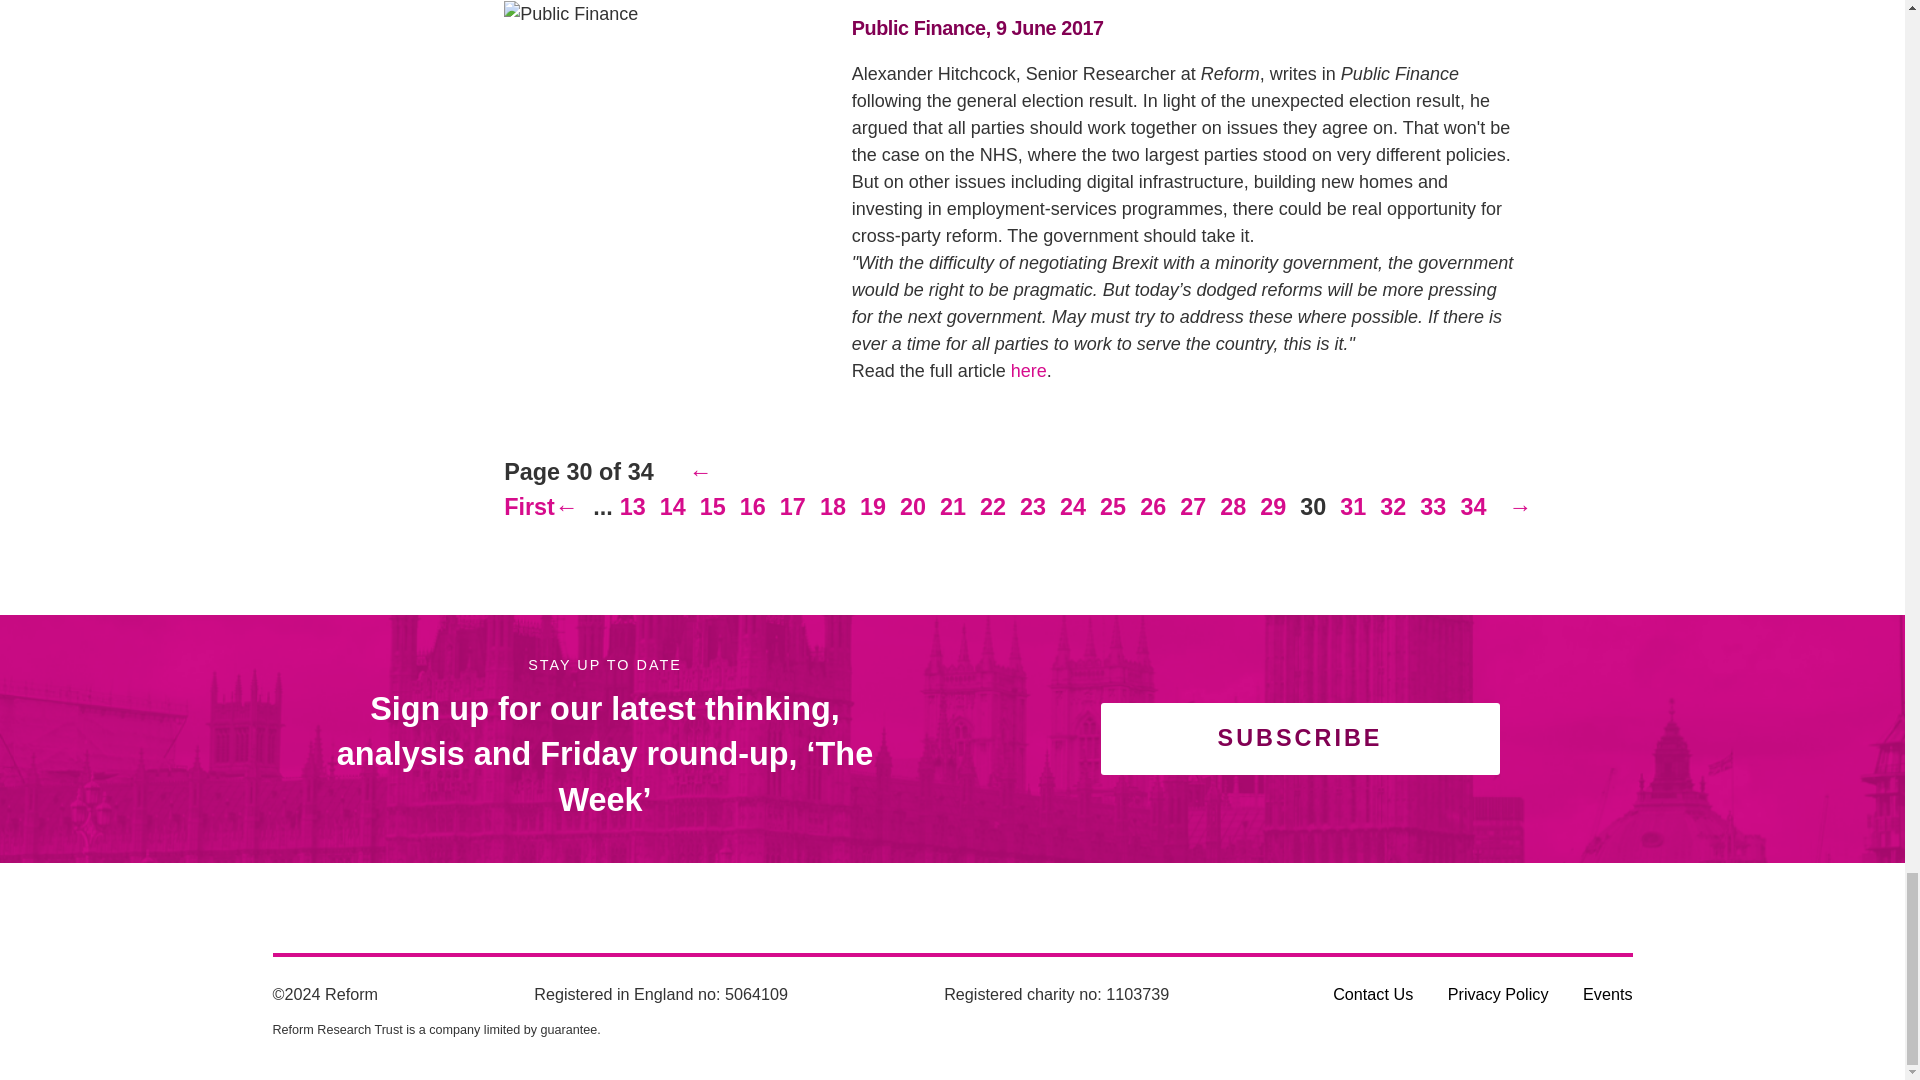 The image size is (1920, 1080). What do you see at coordinates (632, 506) in the screenshot?
I see `Page 13` at bounding box center [632, 506].